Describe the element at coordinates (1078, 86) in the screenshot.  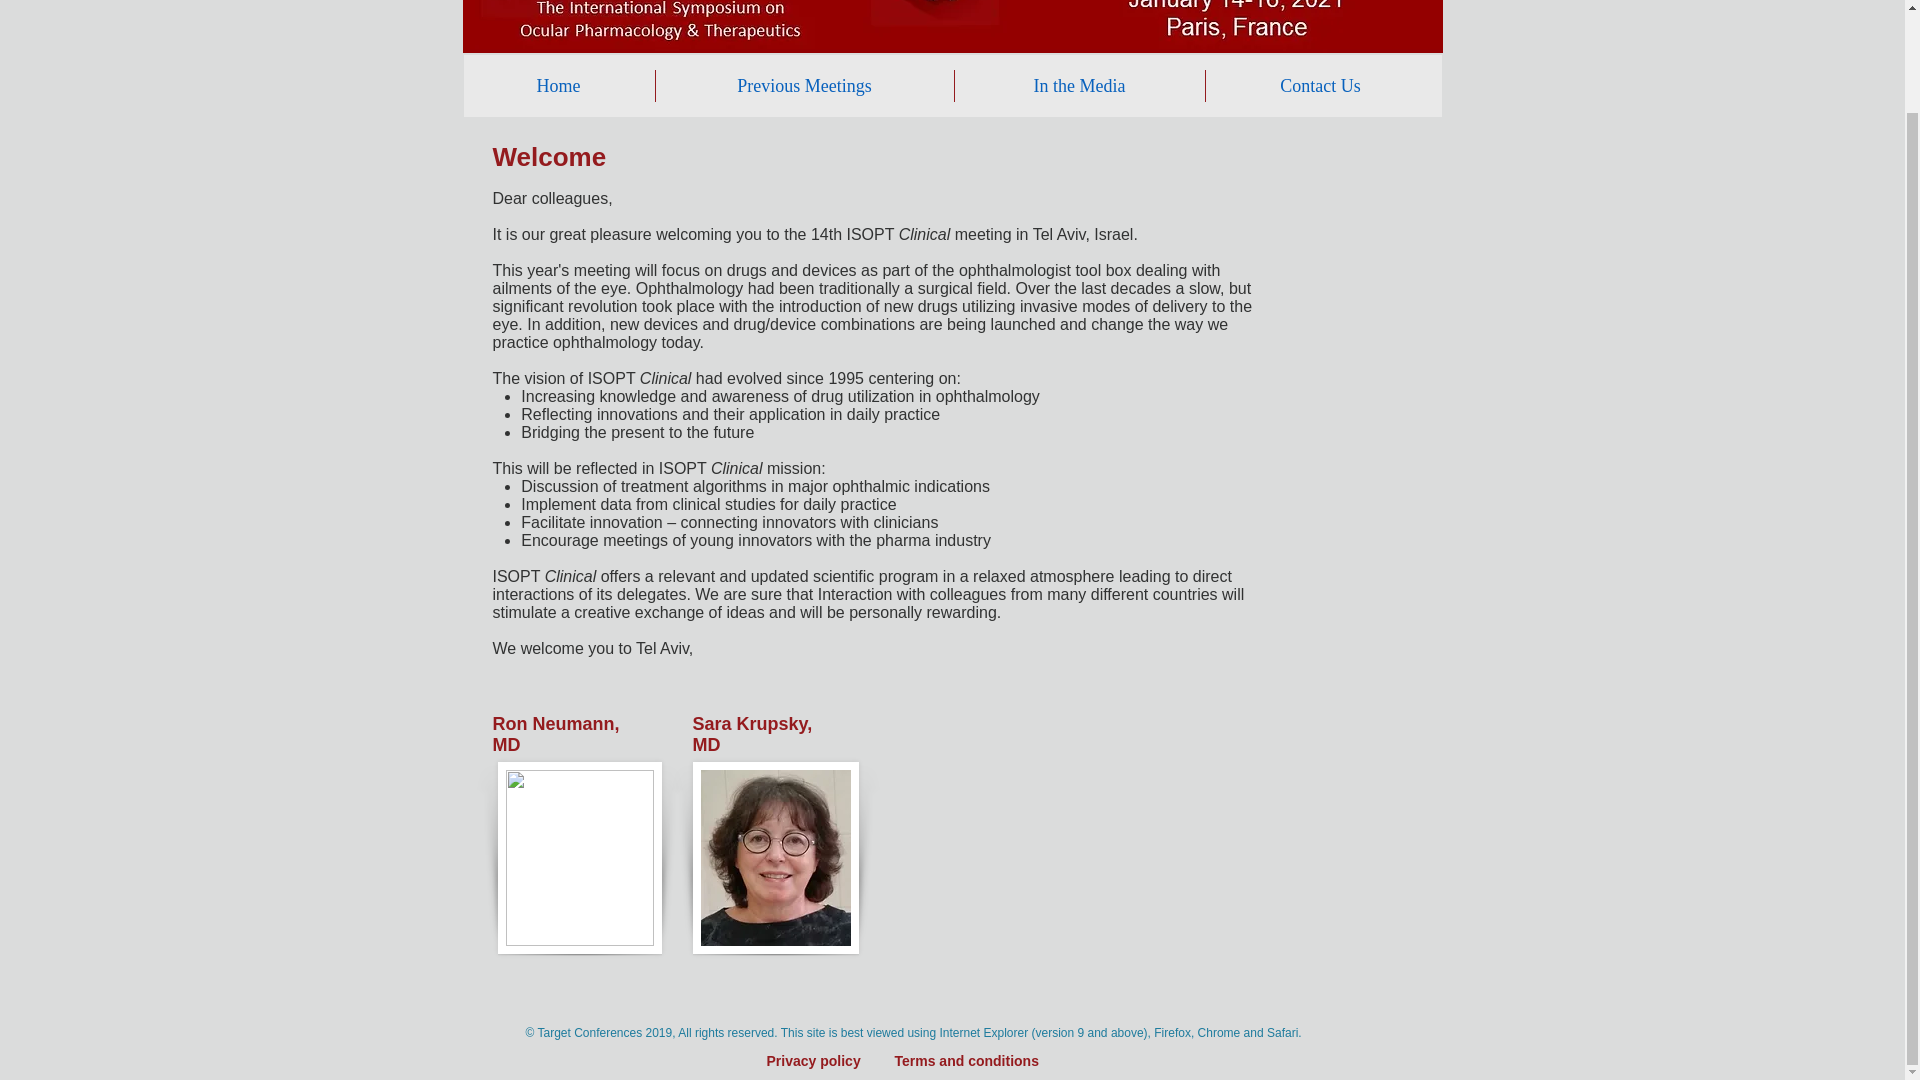
I see `In the Media` at that location.